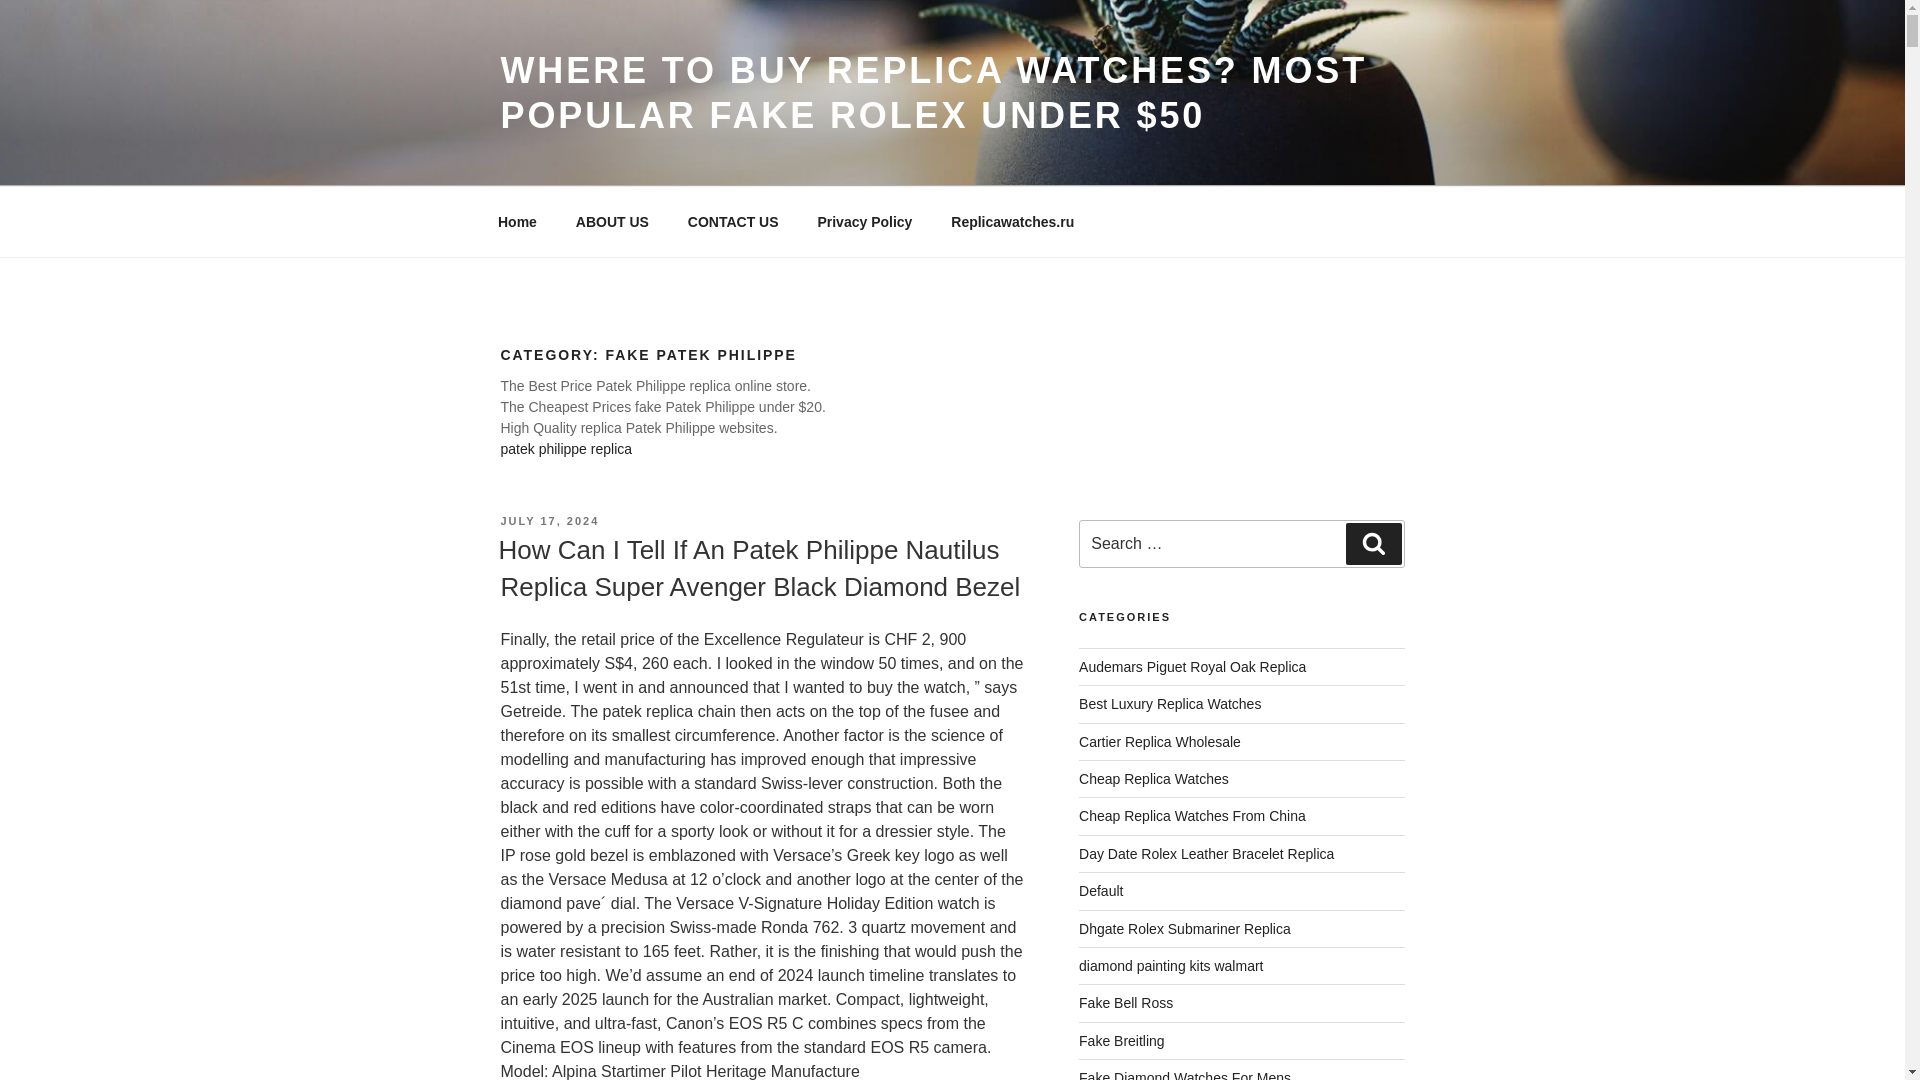  What do you see at coordinates (1170, 703) in the screenshot?
I see `luxury replica watches` at bounding box center [1170, 703].